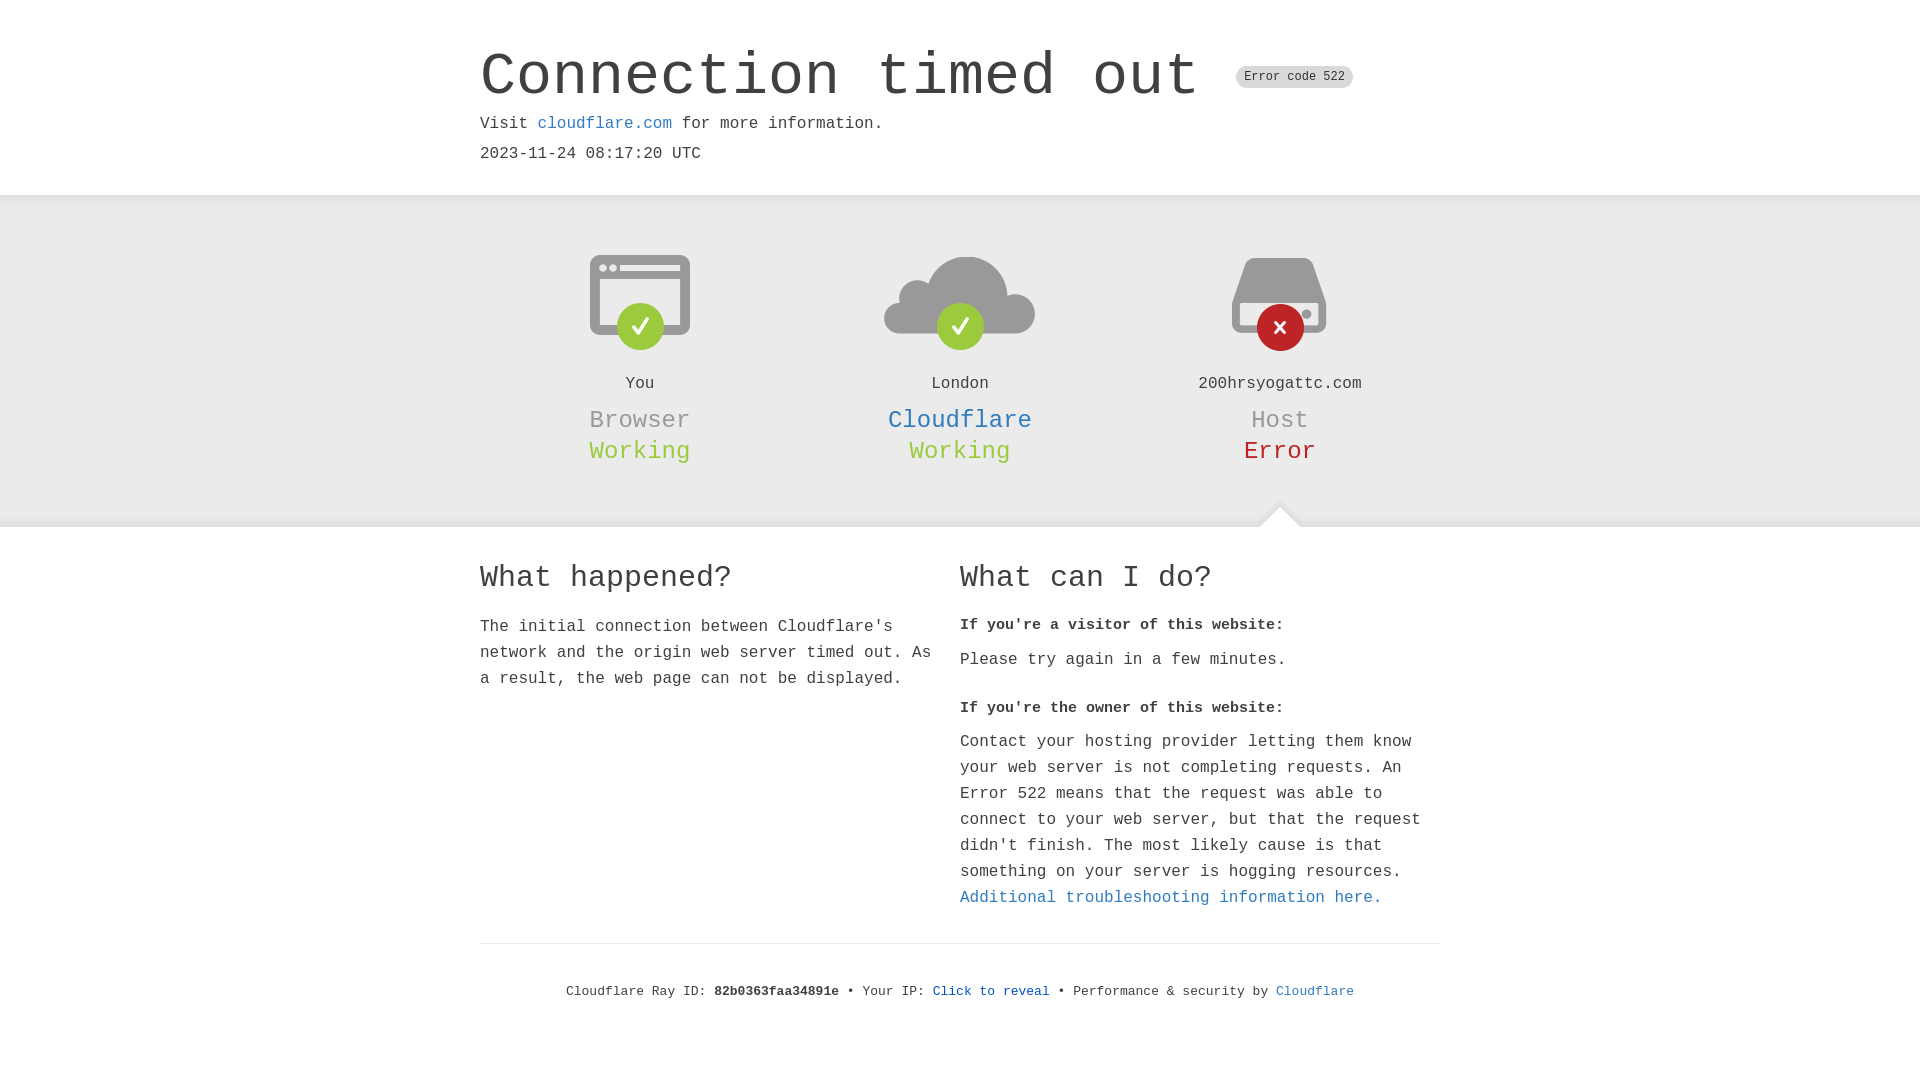  Describe the element at coordinates (1171, 898) in the screenshot. I see `Additional troubleshooting information here.` at that location.